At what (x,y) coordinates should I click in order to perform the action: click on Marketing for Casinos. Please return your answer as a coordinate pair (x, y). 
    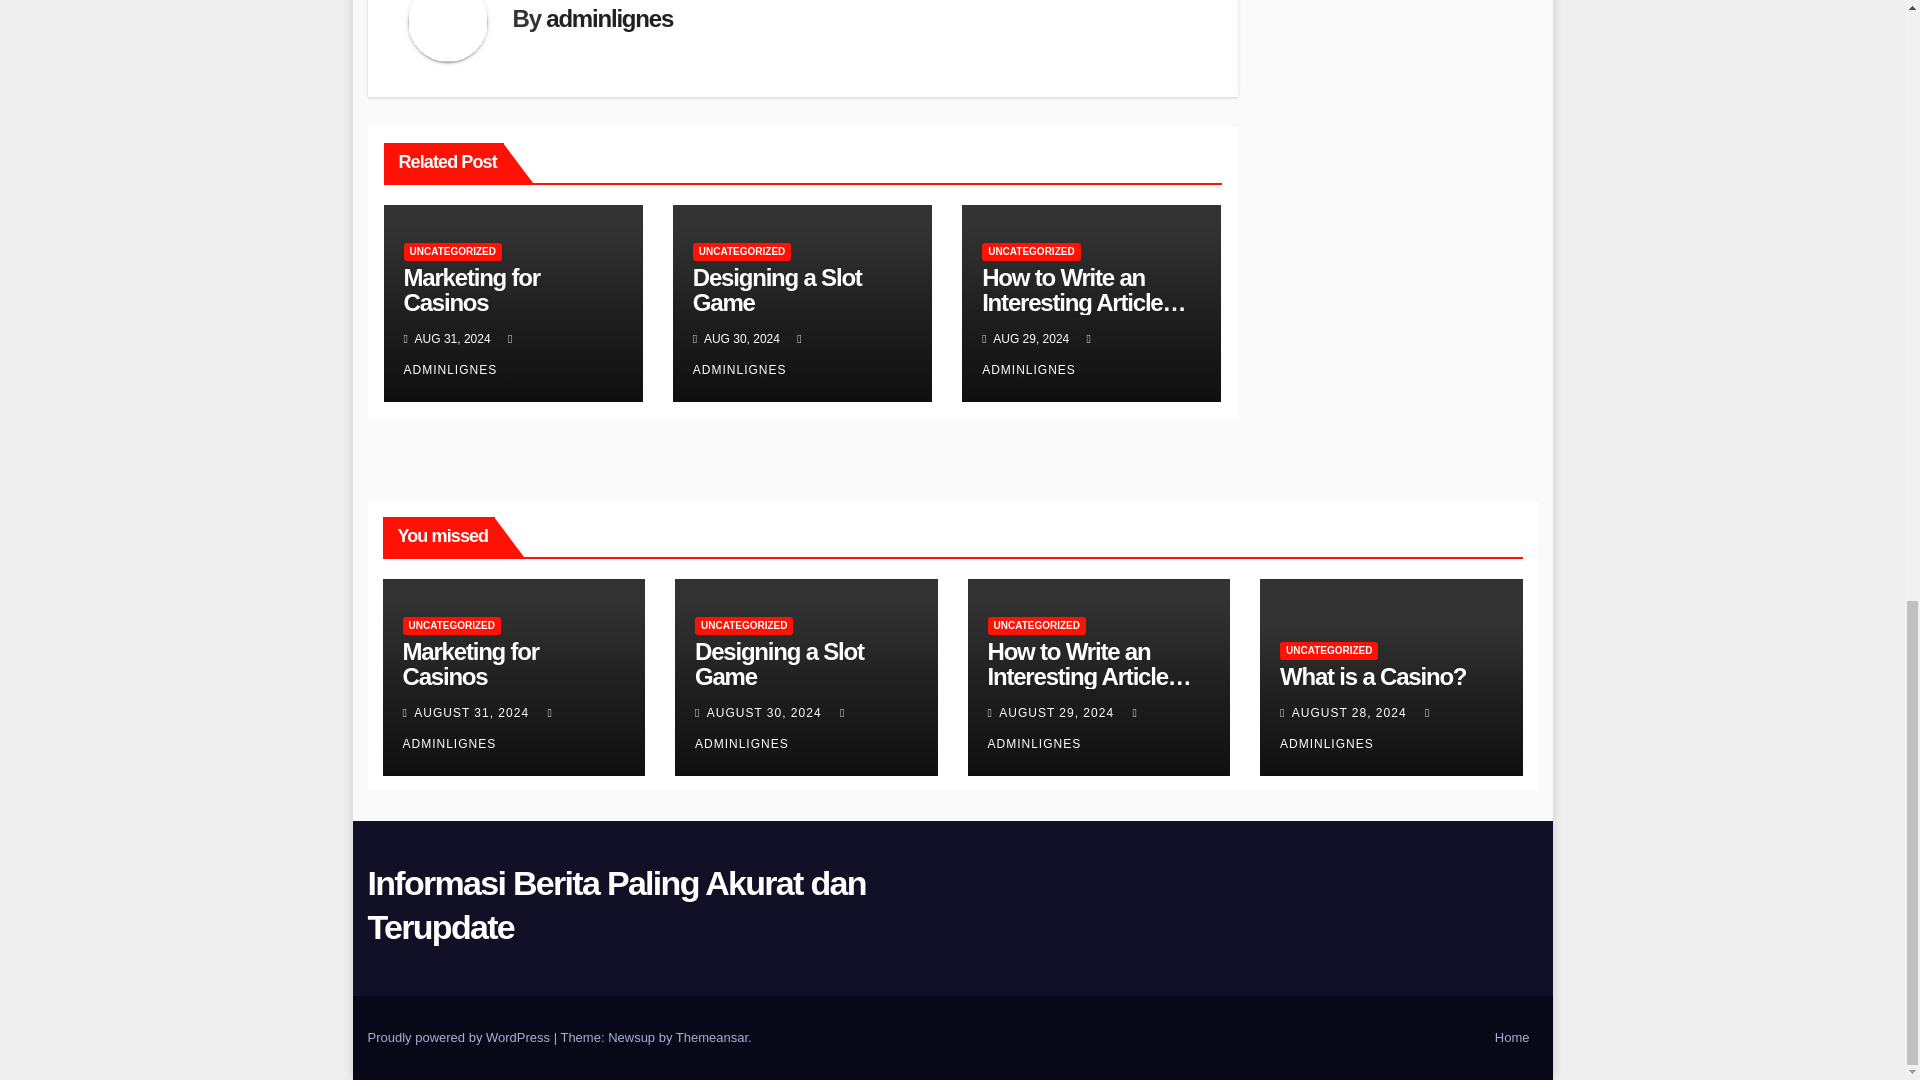
    Looking at the image, I should click on (471, 290).